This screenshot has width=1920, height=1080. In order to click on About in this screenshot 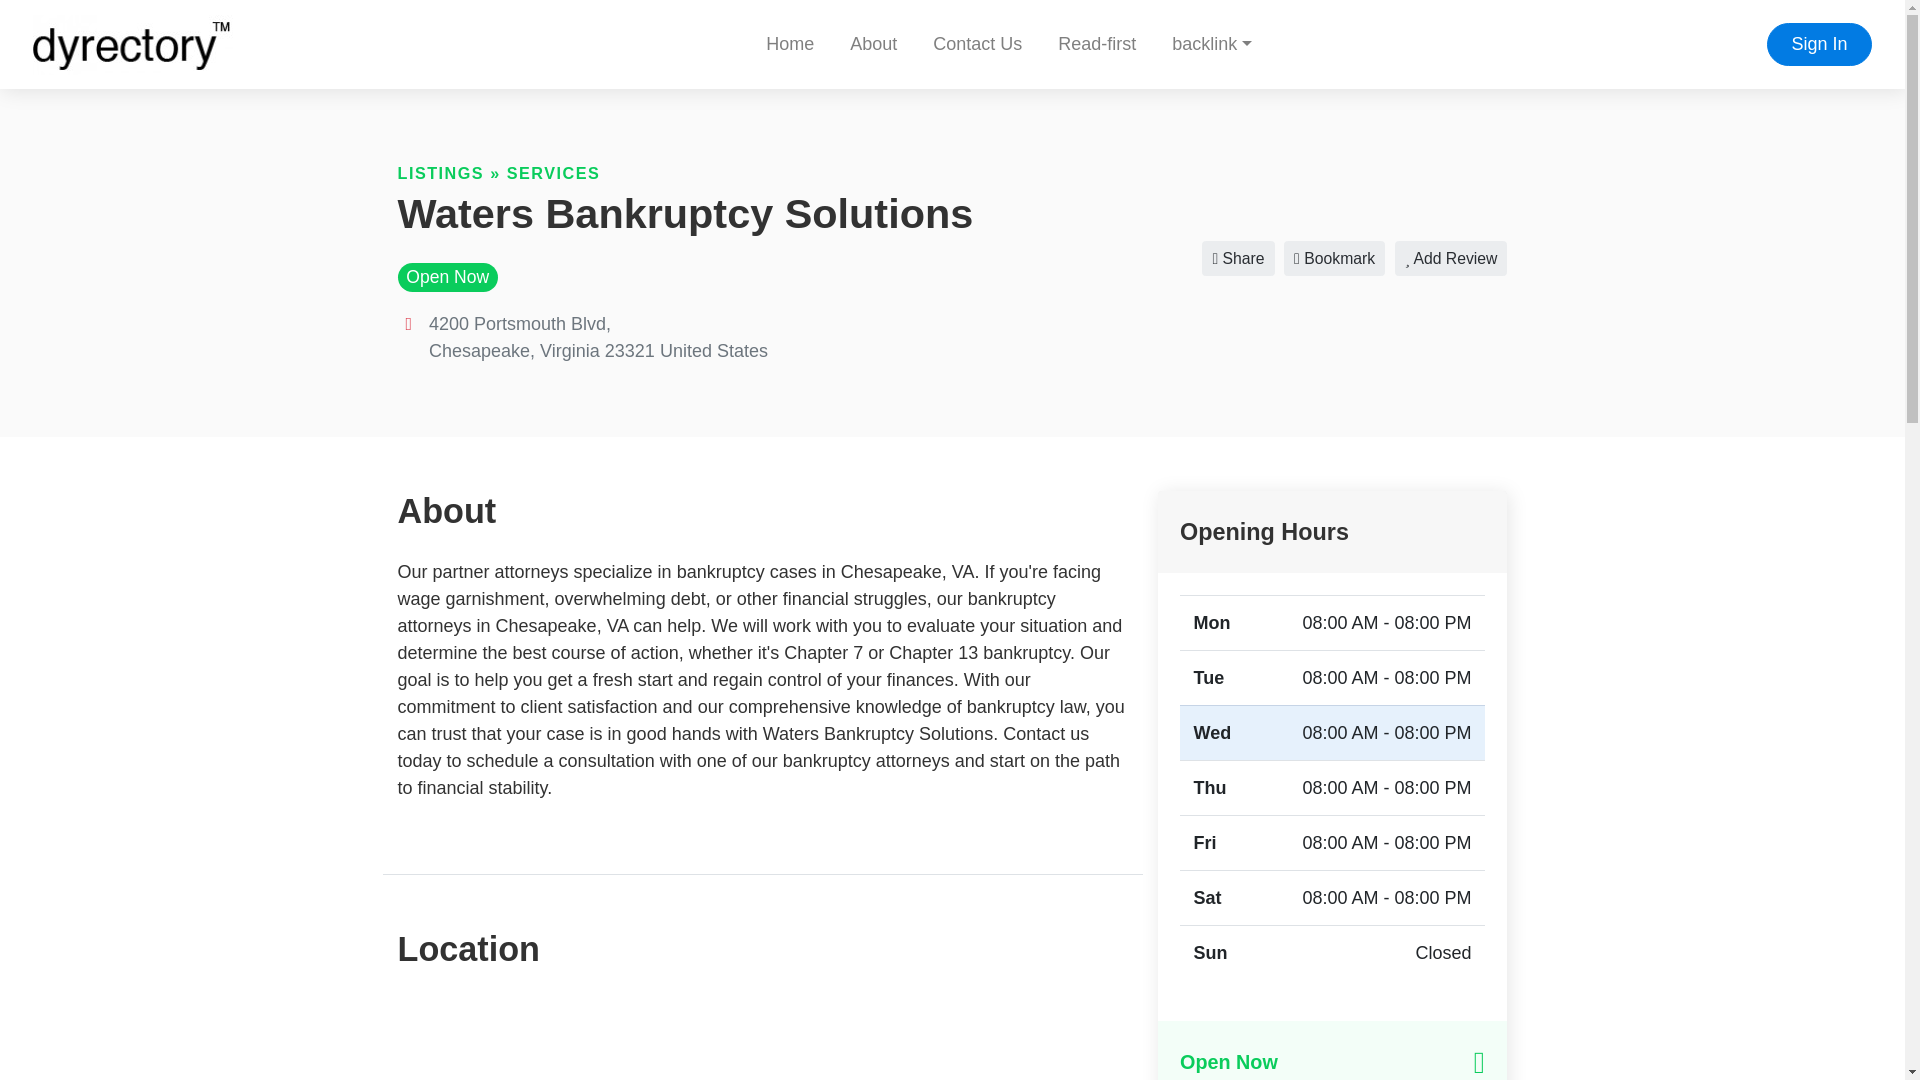, I will do `click(873, 44)`.